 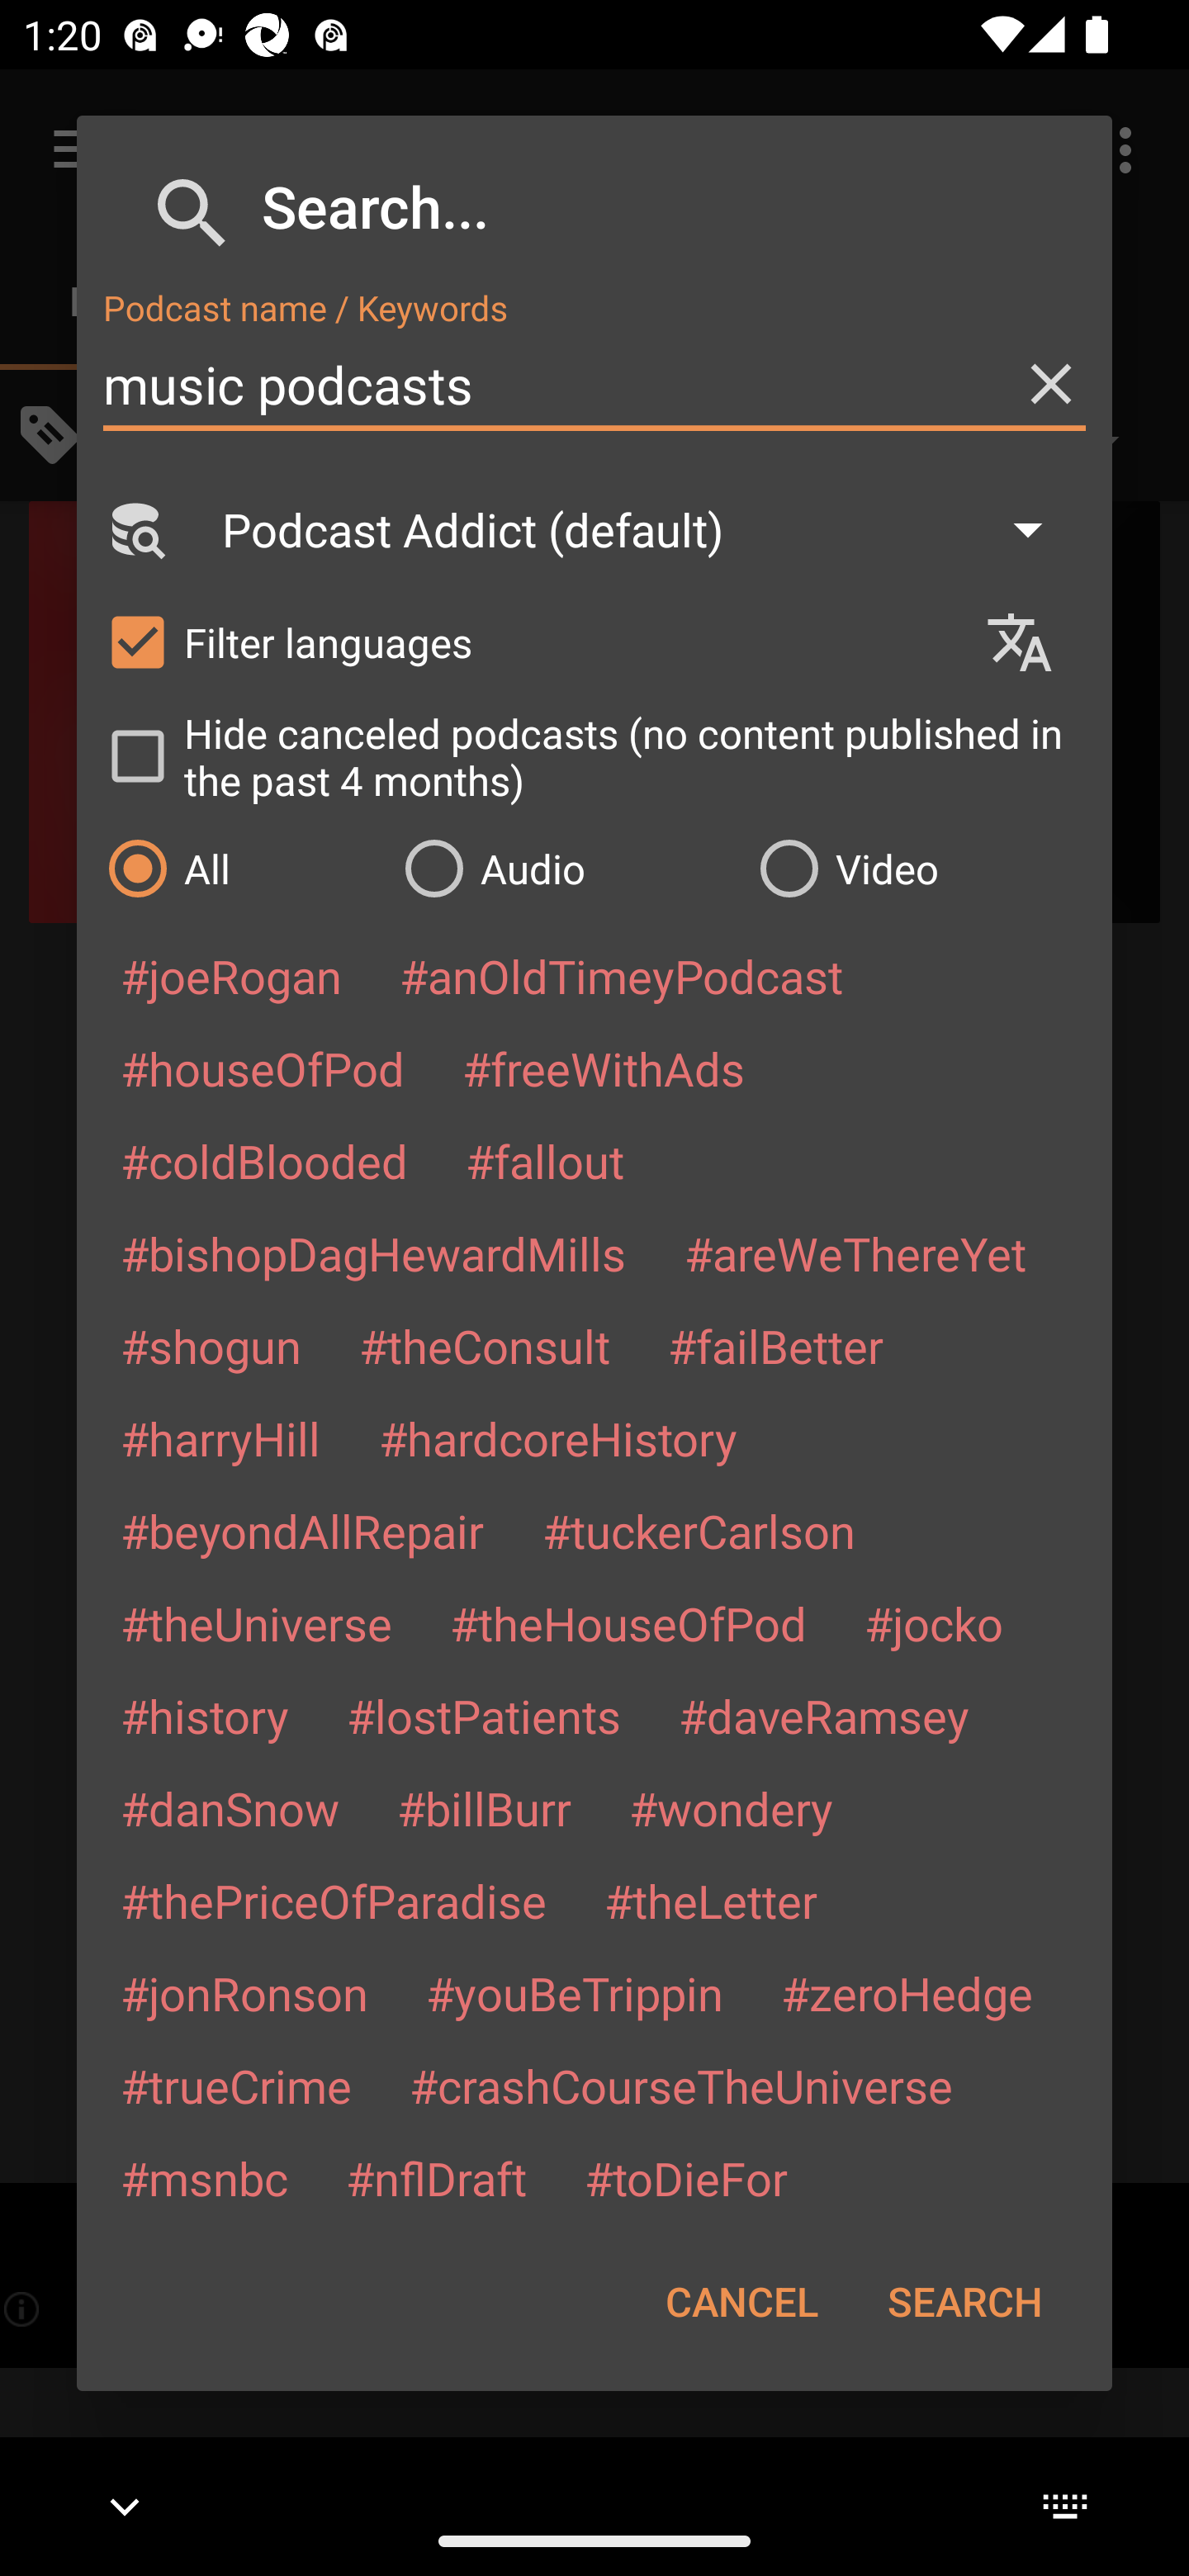 What do you see at coordinates (239, 868) in the screenshot?
I see `All` at bounding box center [239, 868].